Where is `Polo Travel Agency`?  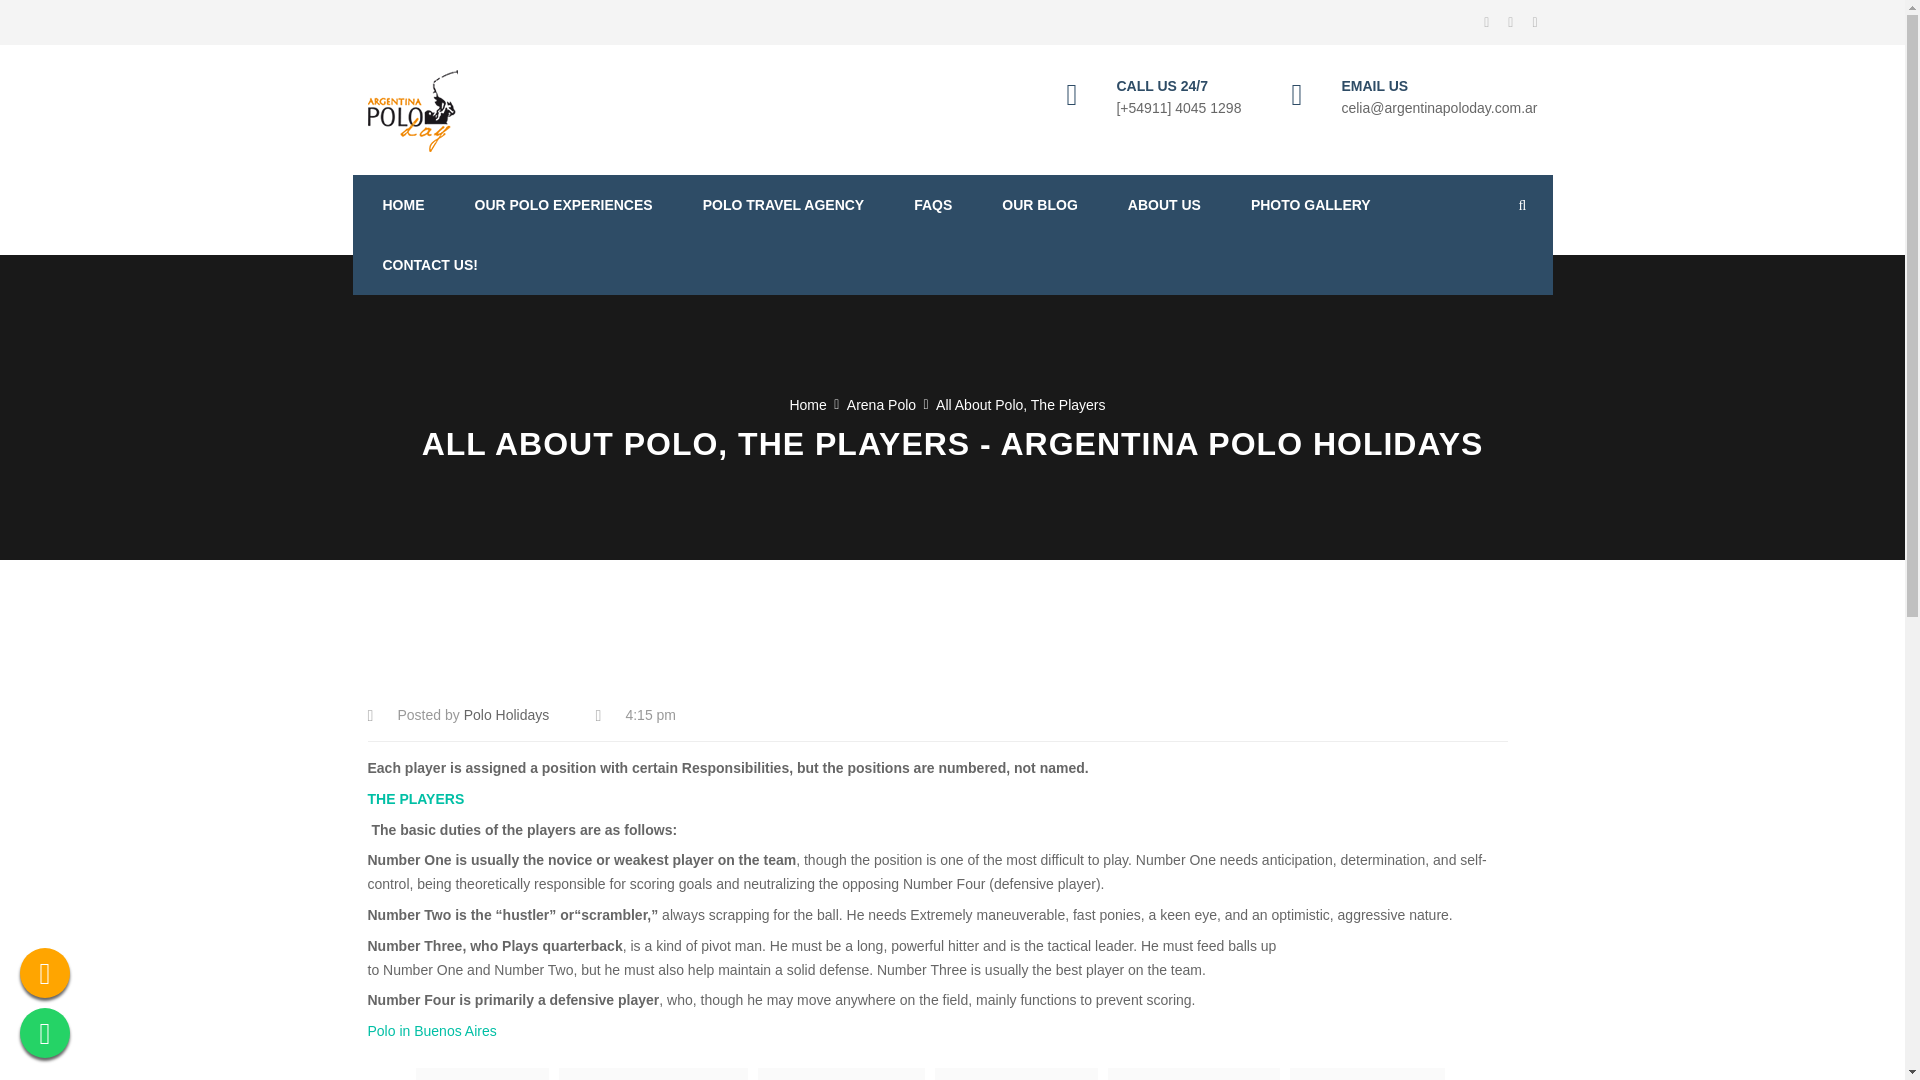
Polo Travel Agency is located at coordinates (784, 204).